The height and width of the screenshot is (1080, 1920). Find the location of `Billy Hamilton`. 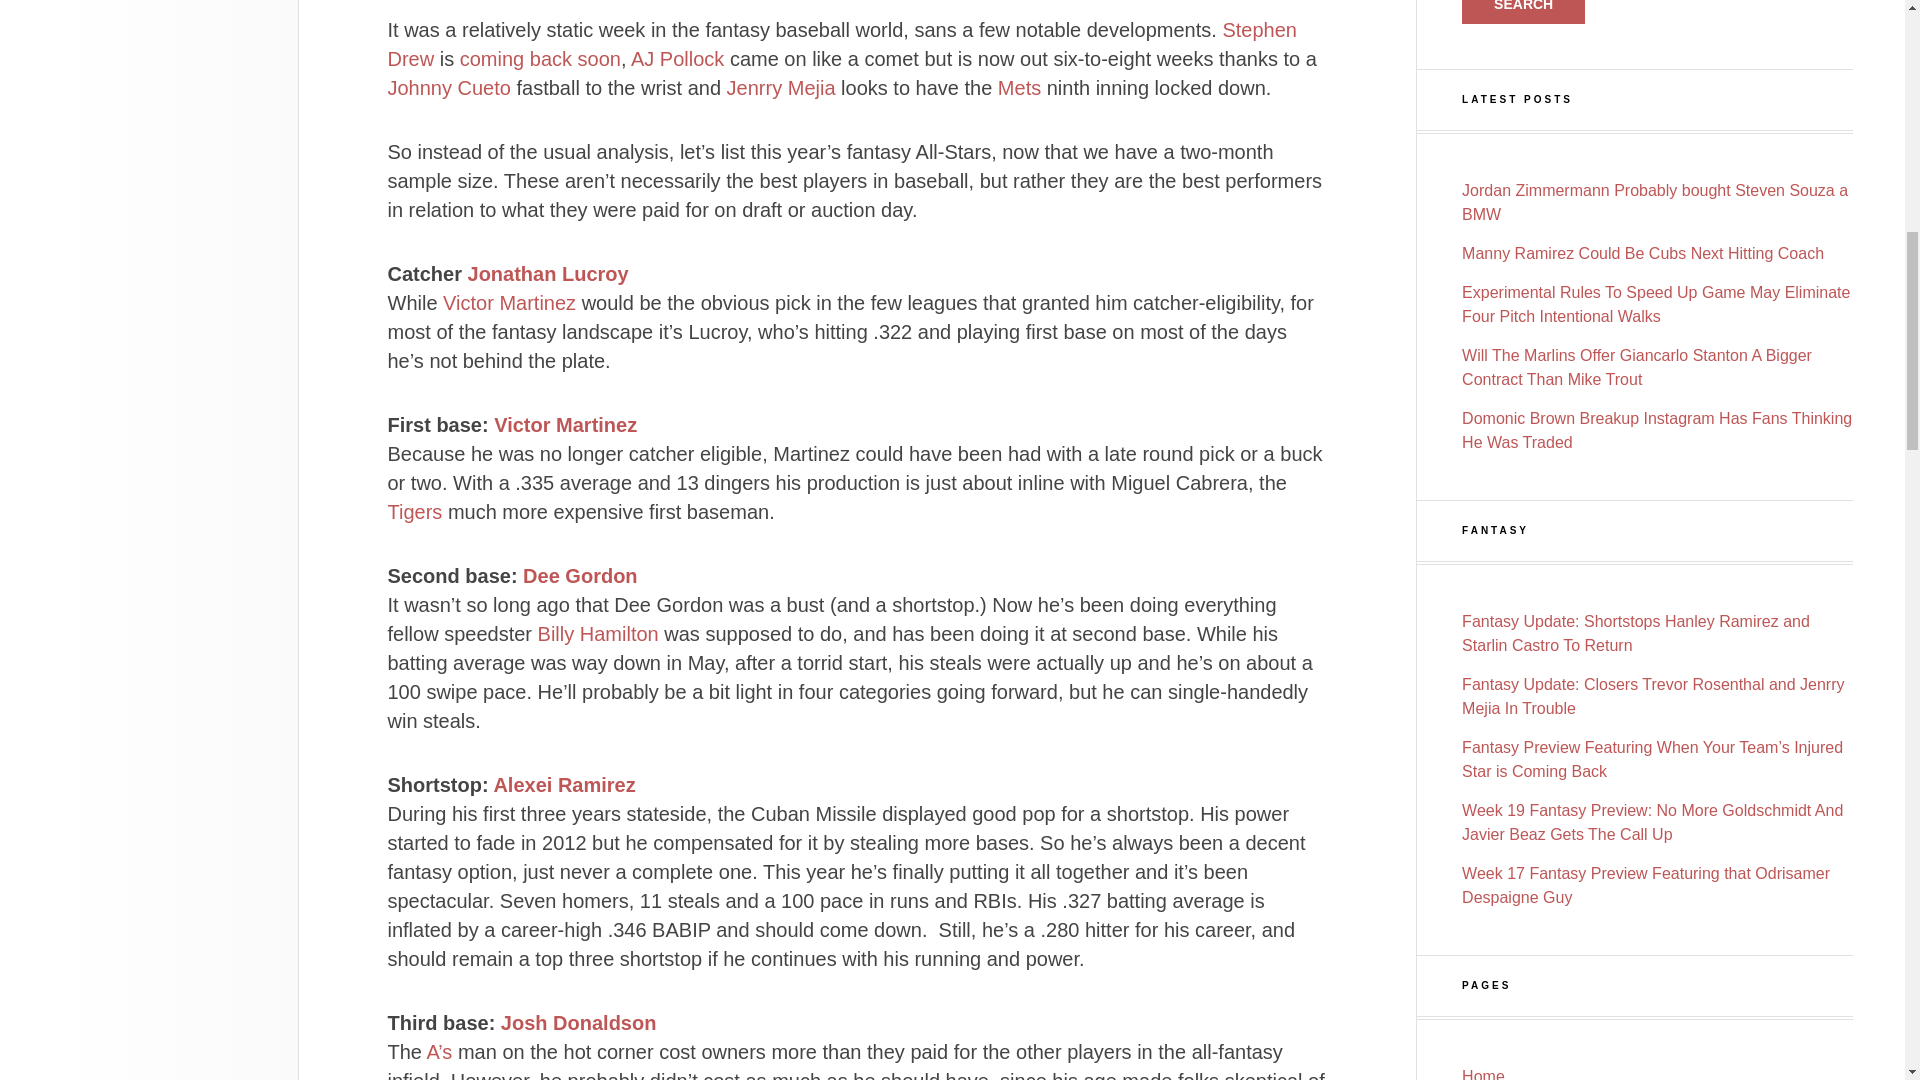

Billy Hamilton is located at coordinates (598, 634).